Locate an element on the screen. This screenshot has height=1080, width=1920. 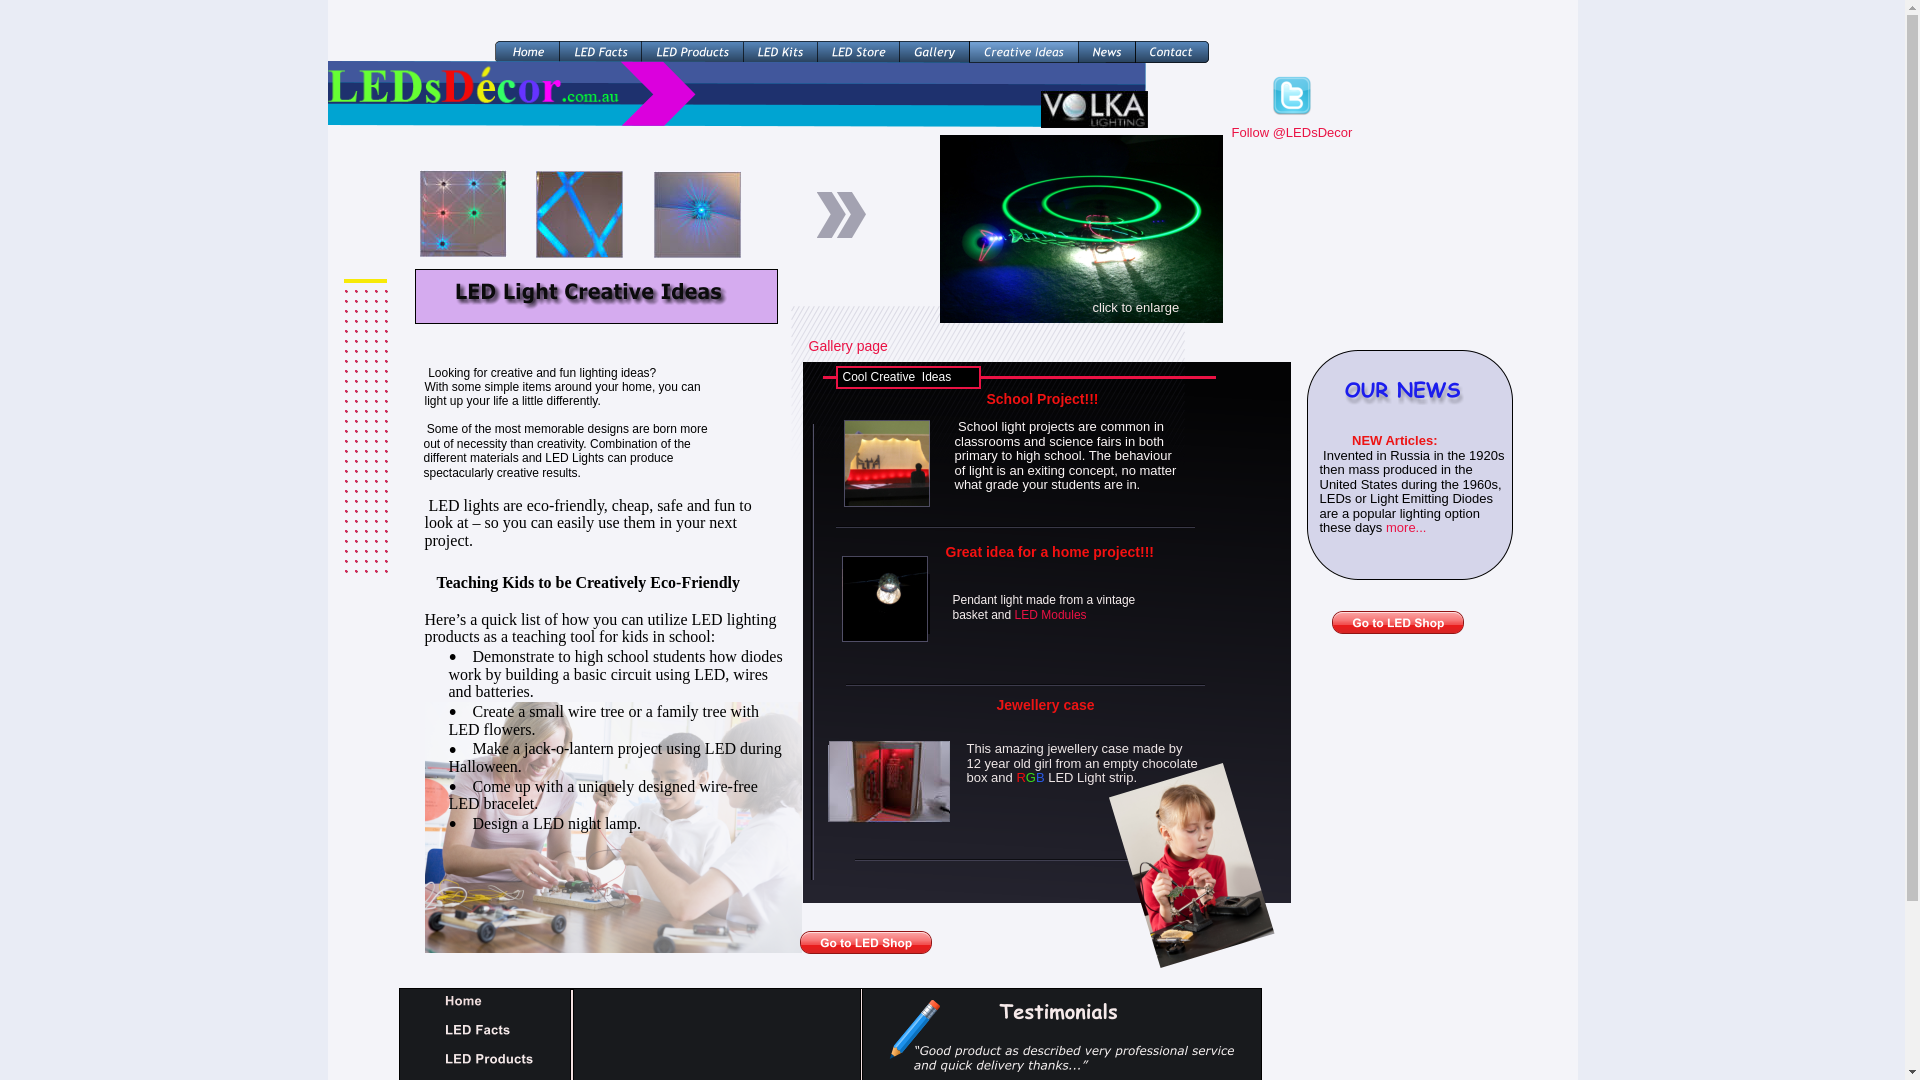
more... is located at coordinates (1406, 528).